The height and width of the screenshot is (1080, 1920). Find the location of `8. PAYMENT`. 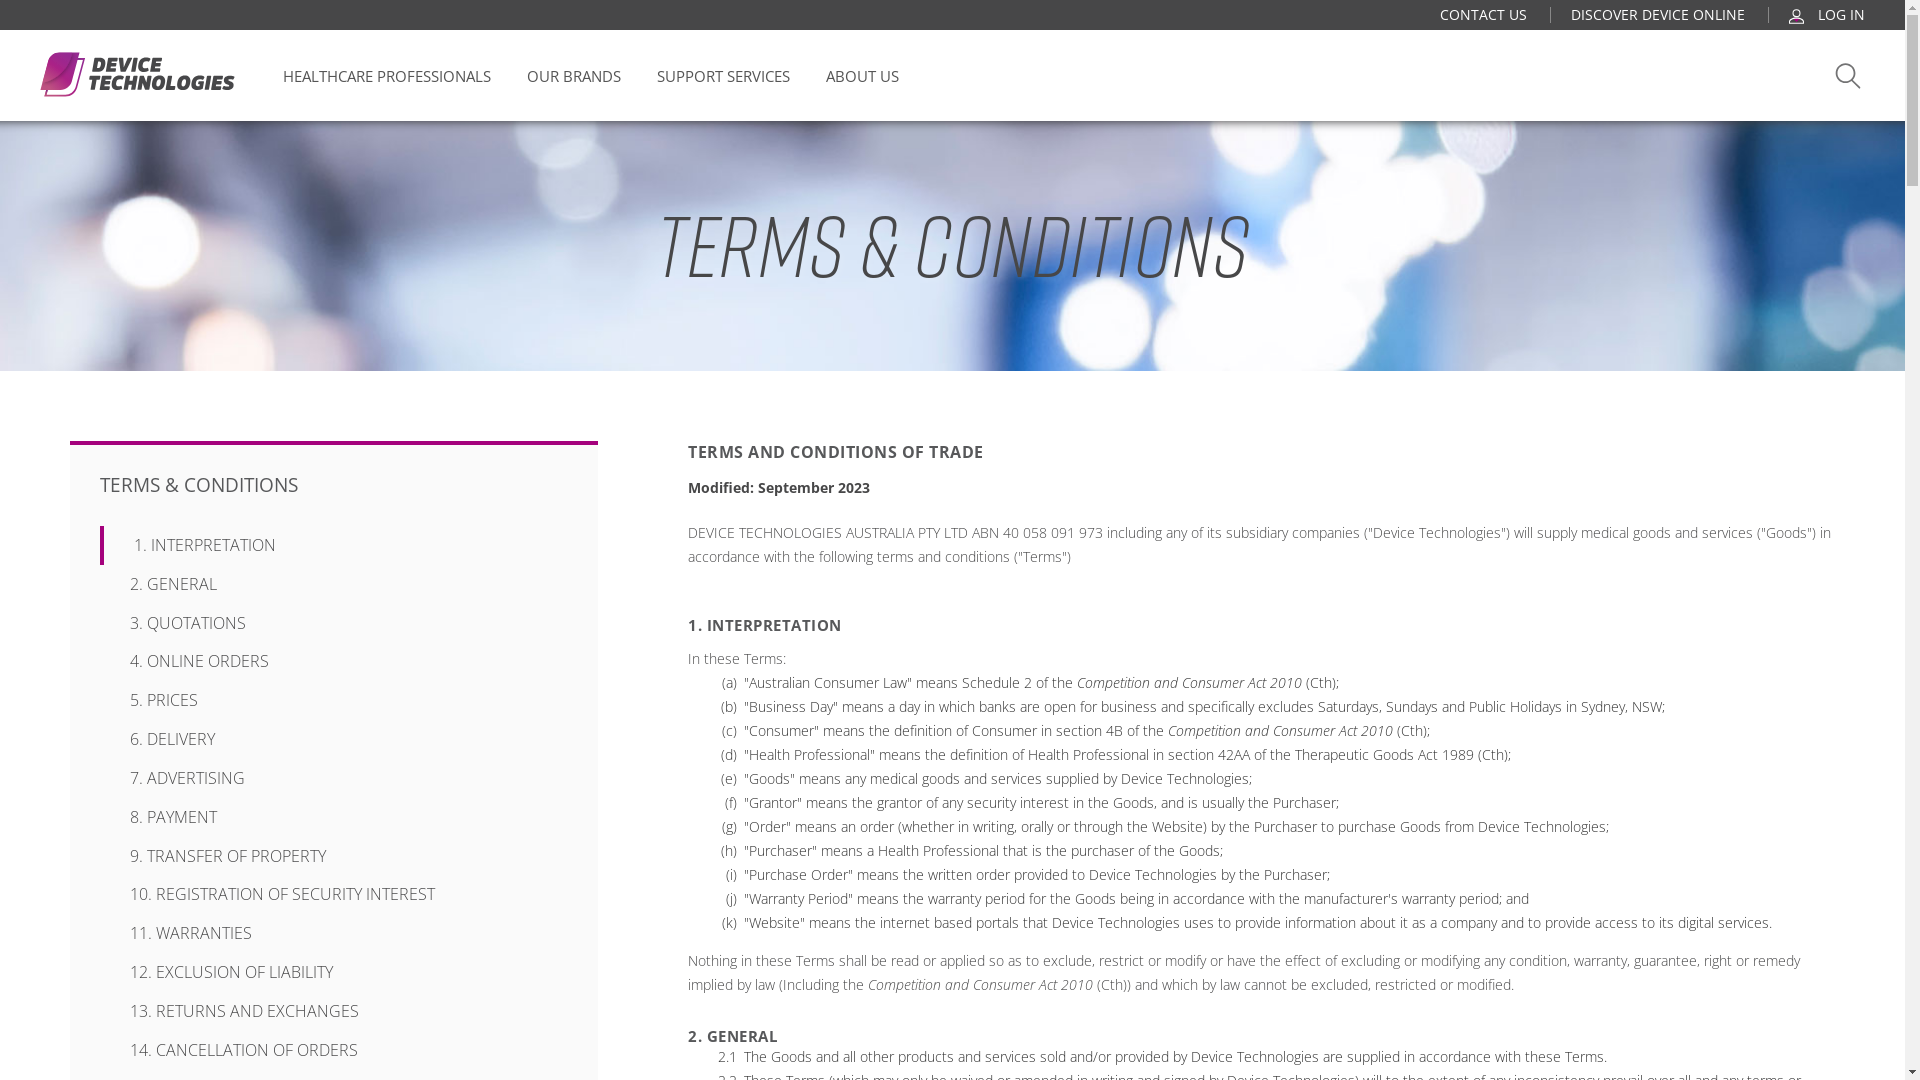

8. PAYMENT is located at coordinates (334, 818).